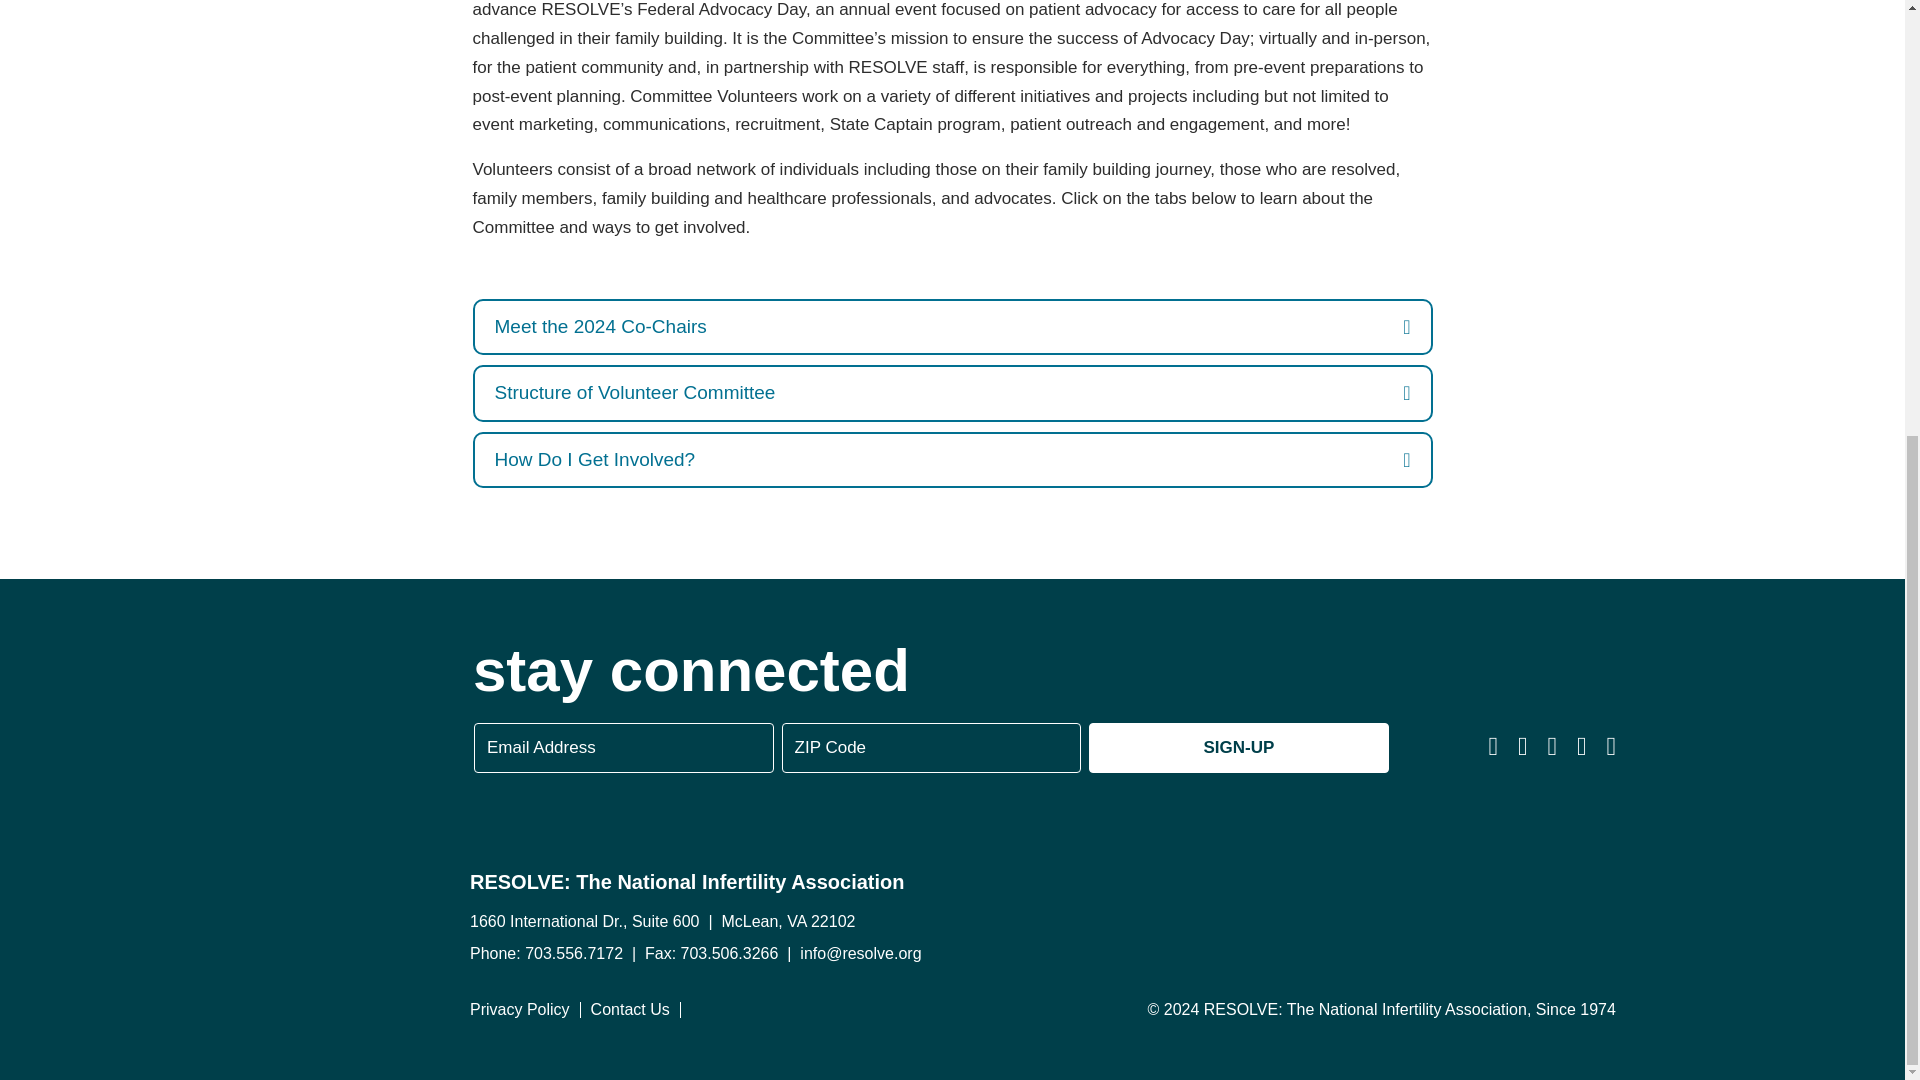 The height and width of the screenshot is (1080, 1920). What do you see at coordinates (1454, 908) in the screenshot?
I see `NHC SOE Cmyk` at bounding box center [1454, 908].